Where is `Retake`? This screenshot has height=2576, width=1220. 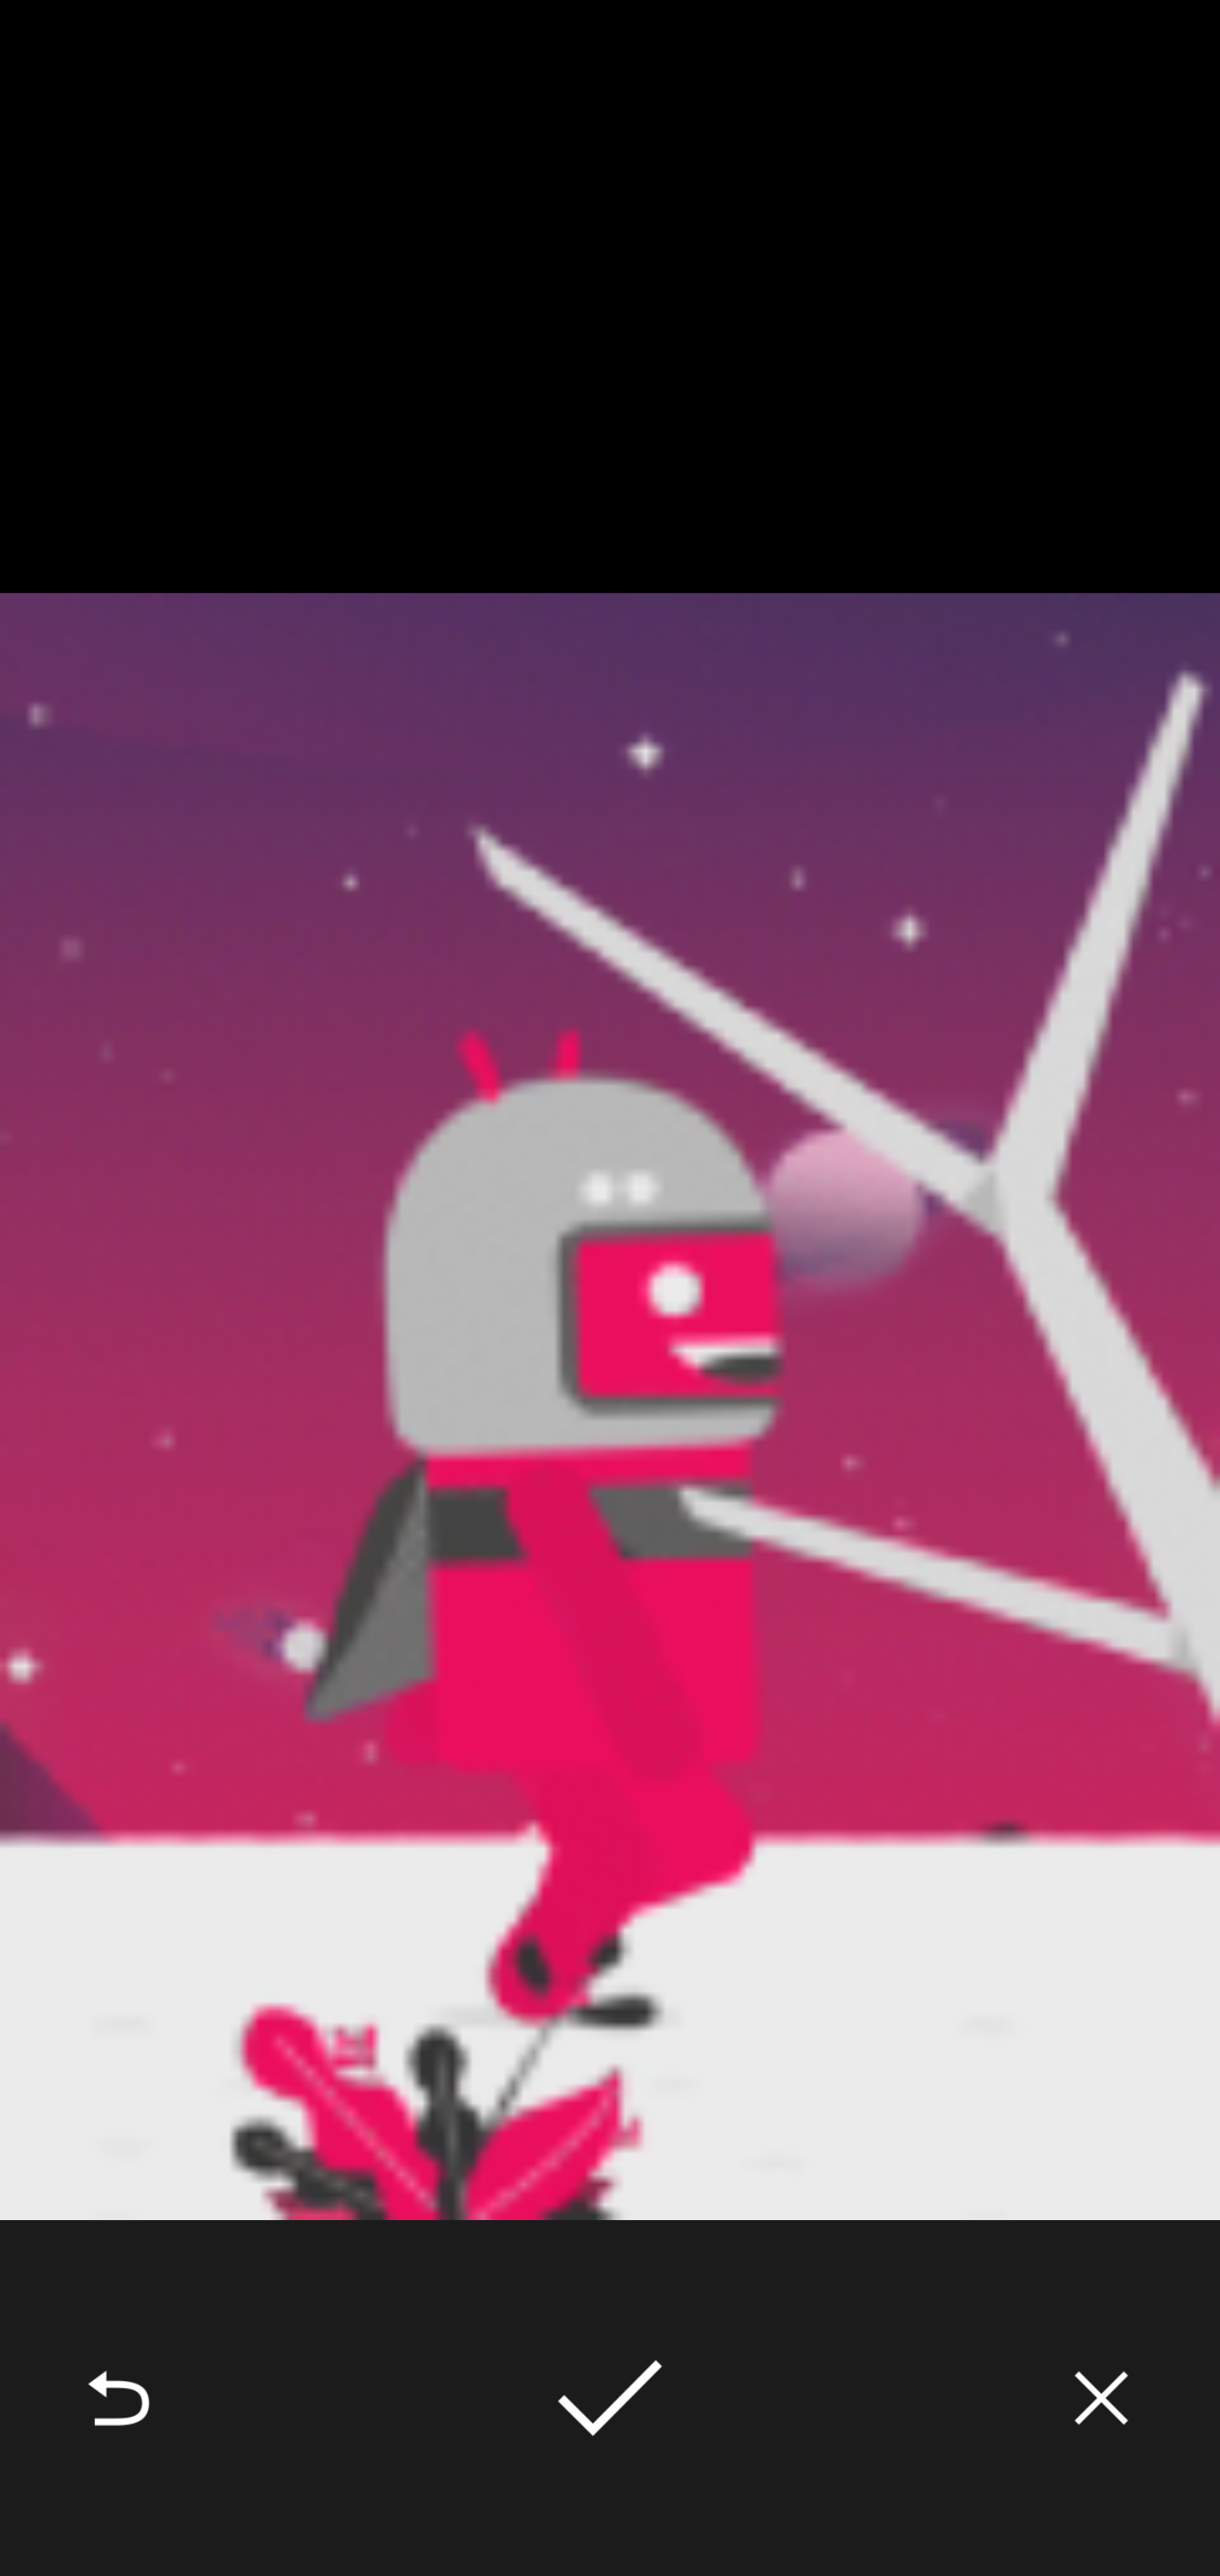 Retake is located at coordinates (119, 2398).